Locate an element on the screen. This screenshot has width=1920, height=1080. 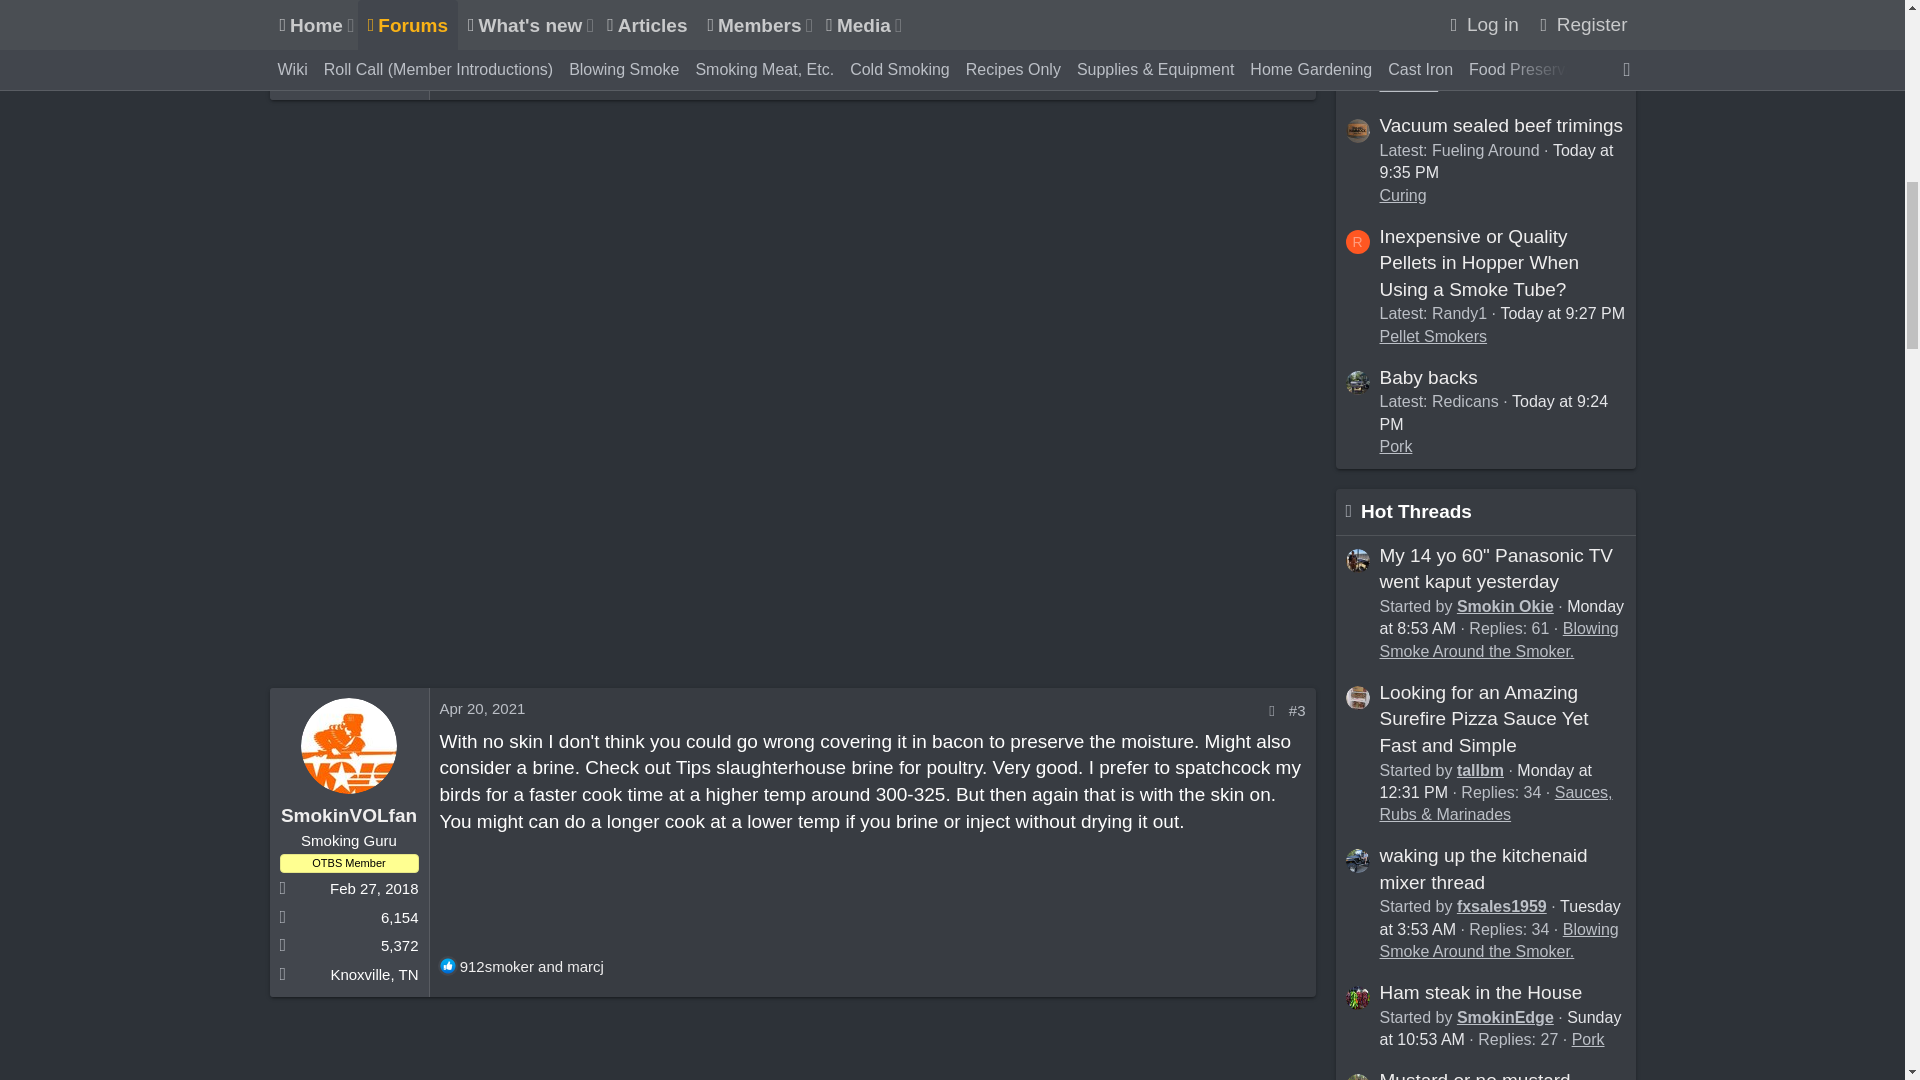
Apr 20, 2021 at 4:00 PM is located at coordinates (482, 708).